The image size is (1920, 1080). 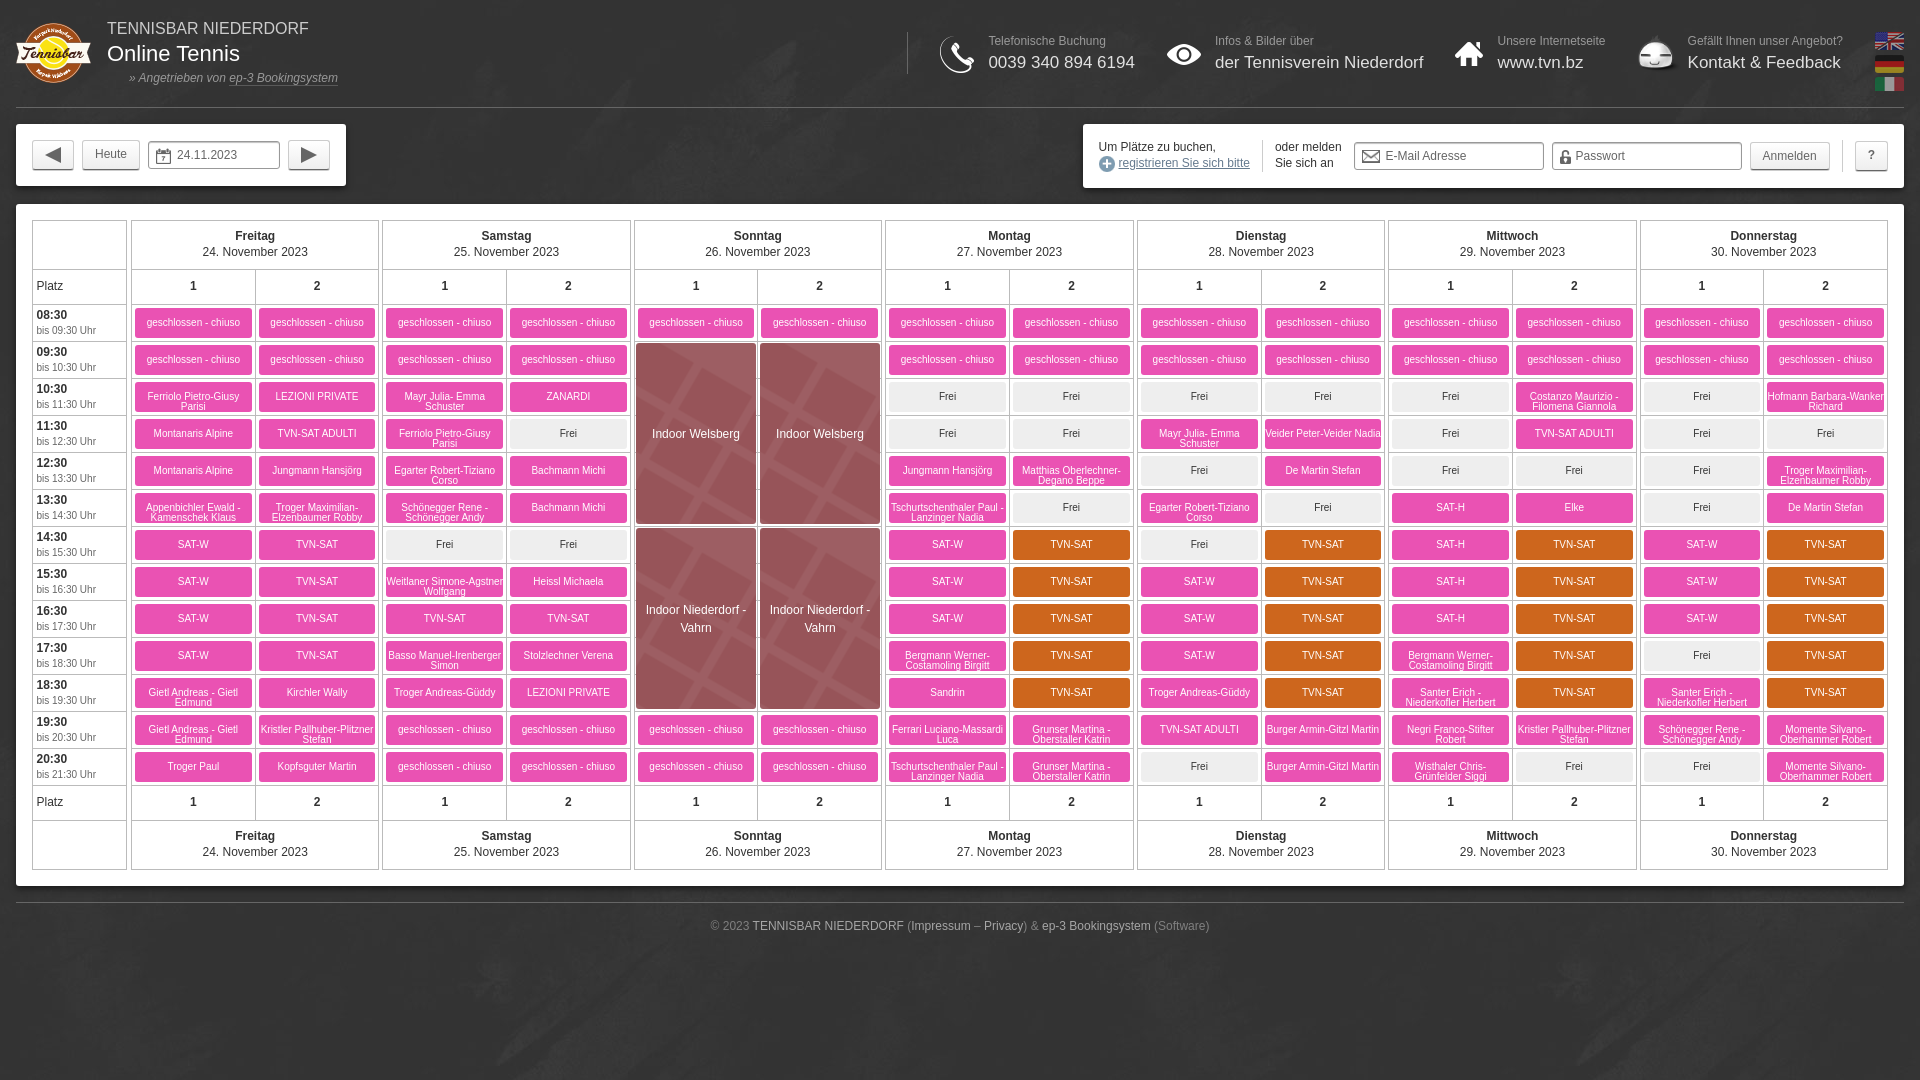 What do you see at coordinates (1450, 730) in the screenshot?
I see `Negri Franco-Stifter Robert` at bounding box center [1450, 730].